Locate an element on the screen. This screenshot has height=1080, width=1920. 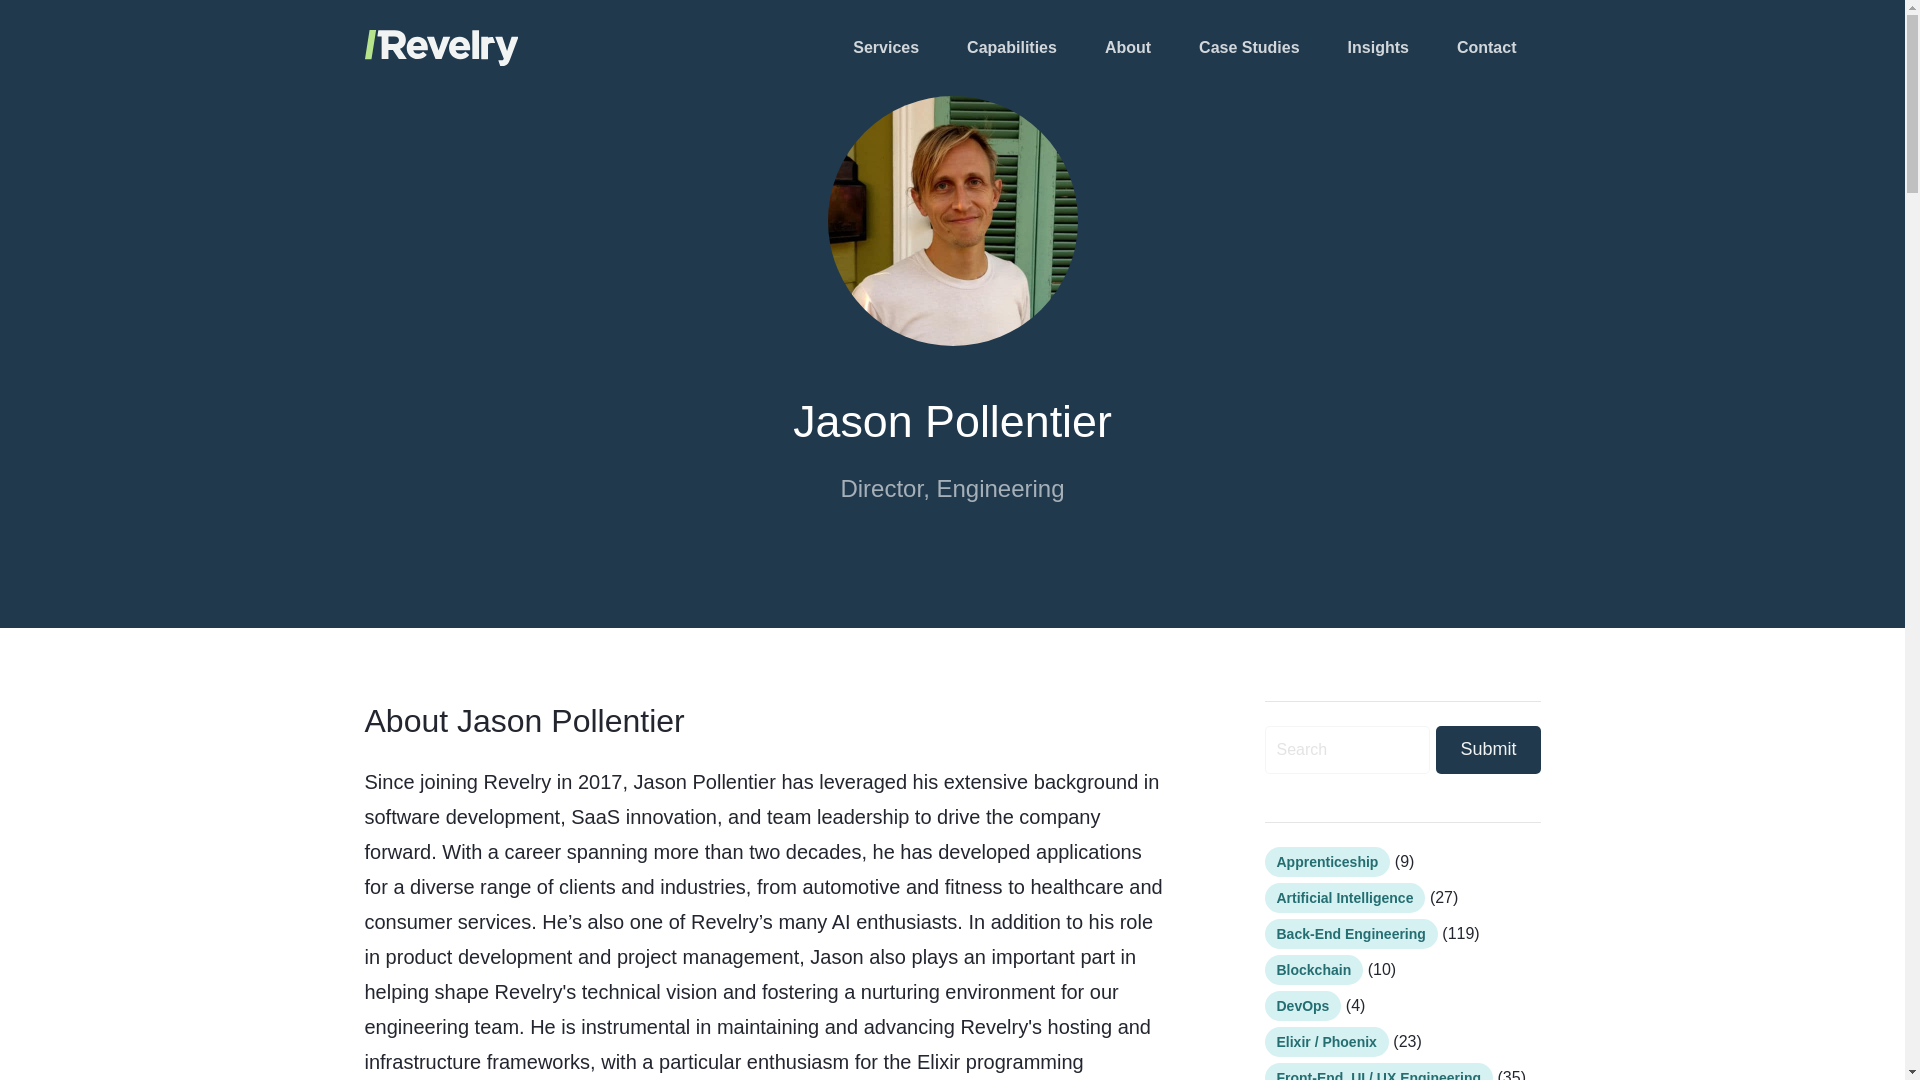
Submit is located at coordinates (1488, 750).